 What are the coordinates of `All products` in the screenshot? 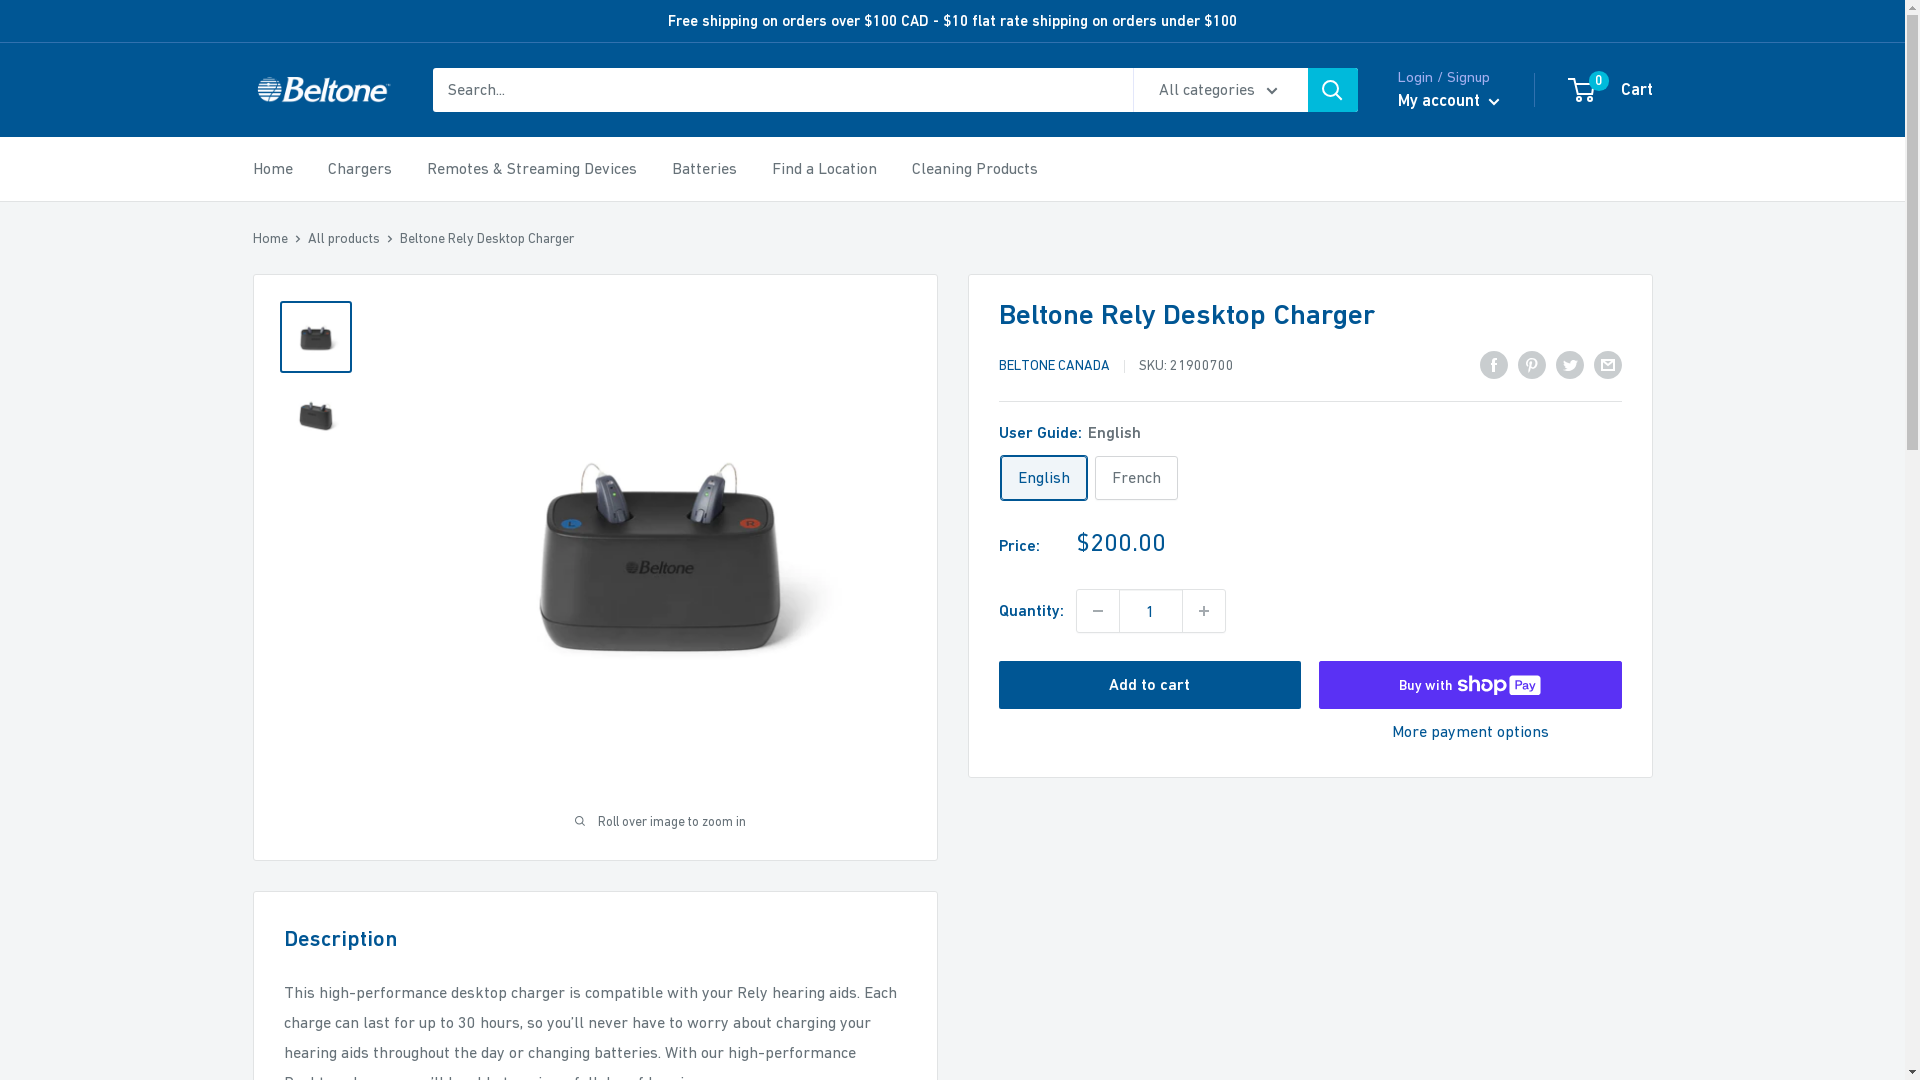 It's located at (344, 238).